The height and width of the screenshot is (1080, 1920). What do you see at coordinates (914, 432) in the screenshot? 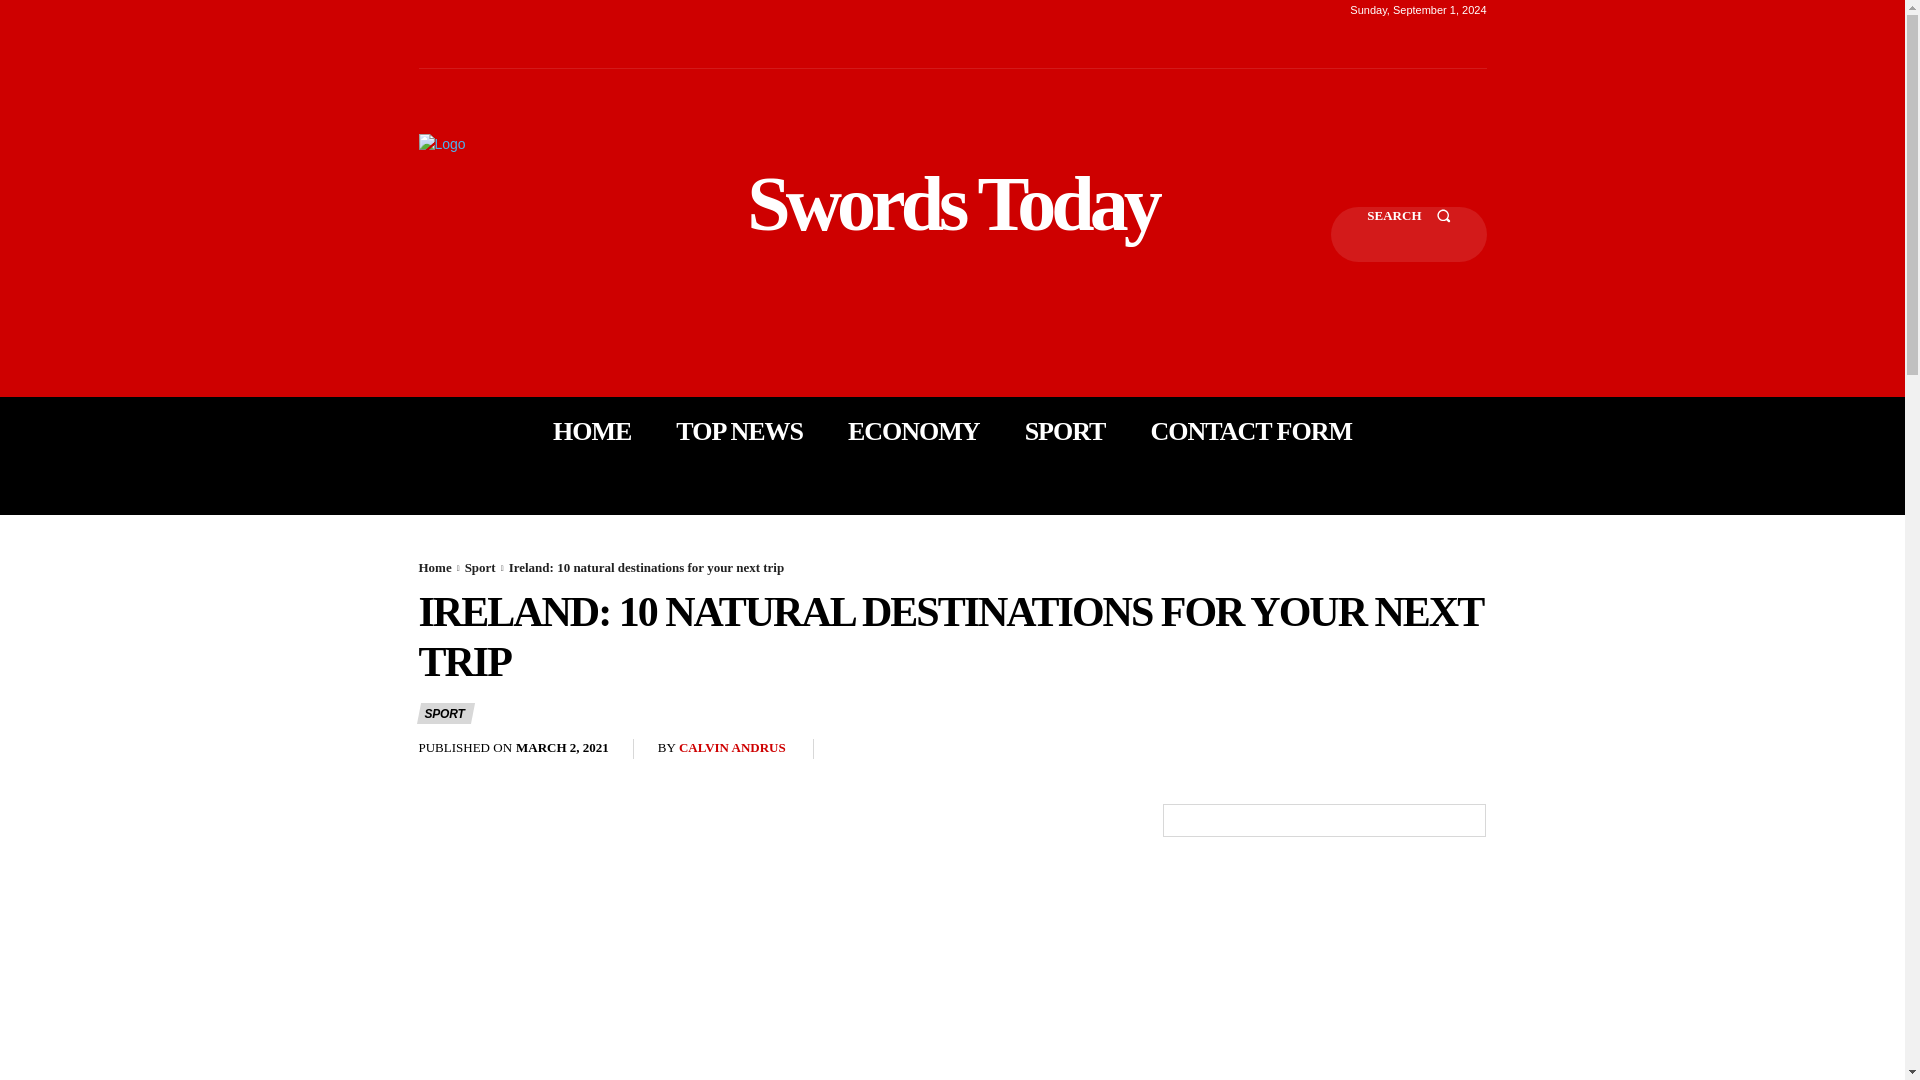
I see `ECONOMY` at bounding box center [914, 432].